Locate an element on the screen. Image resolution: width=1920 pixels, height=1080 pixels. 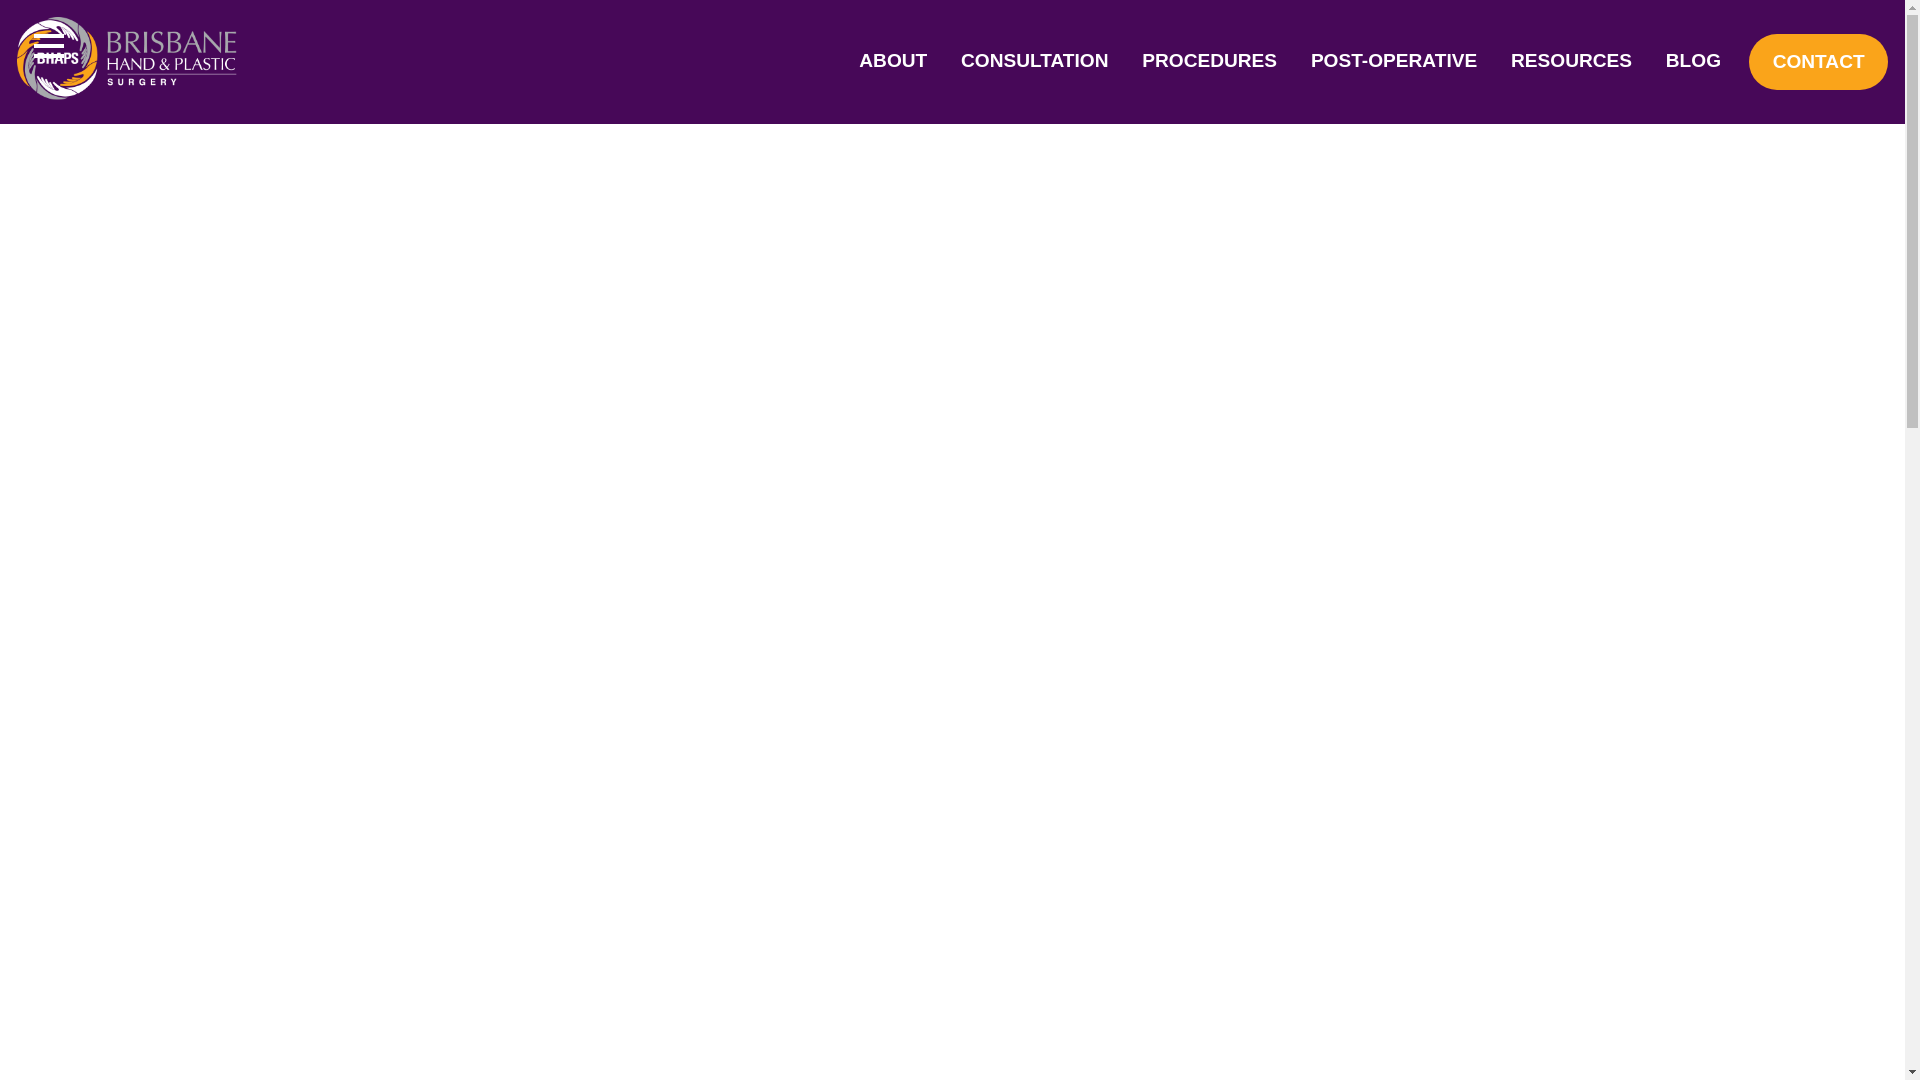
Brisbane Hand and Plastic Surgery (BHAPS) is located at coordinates (127, 62).